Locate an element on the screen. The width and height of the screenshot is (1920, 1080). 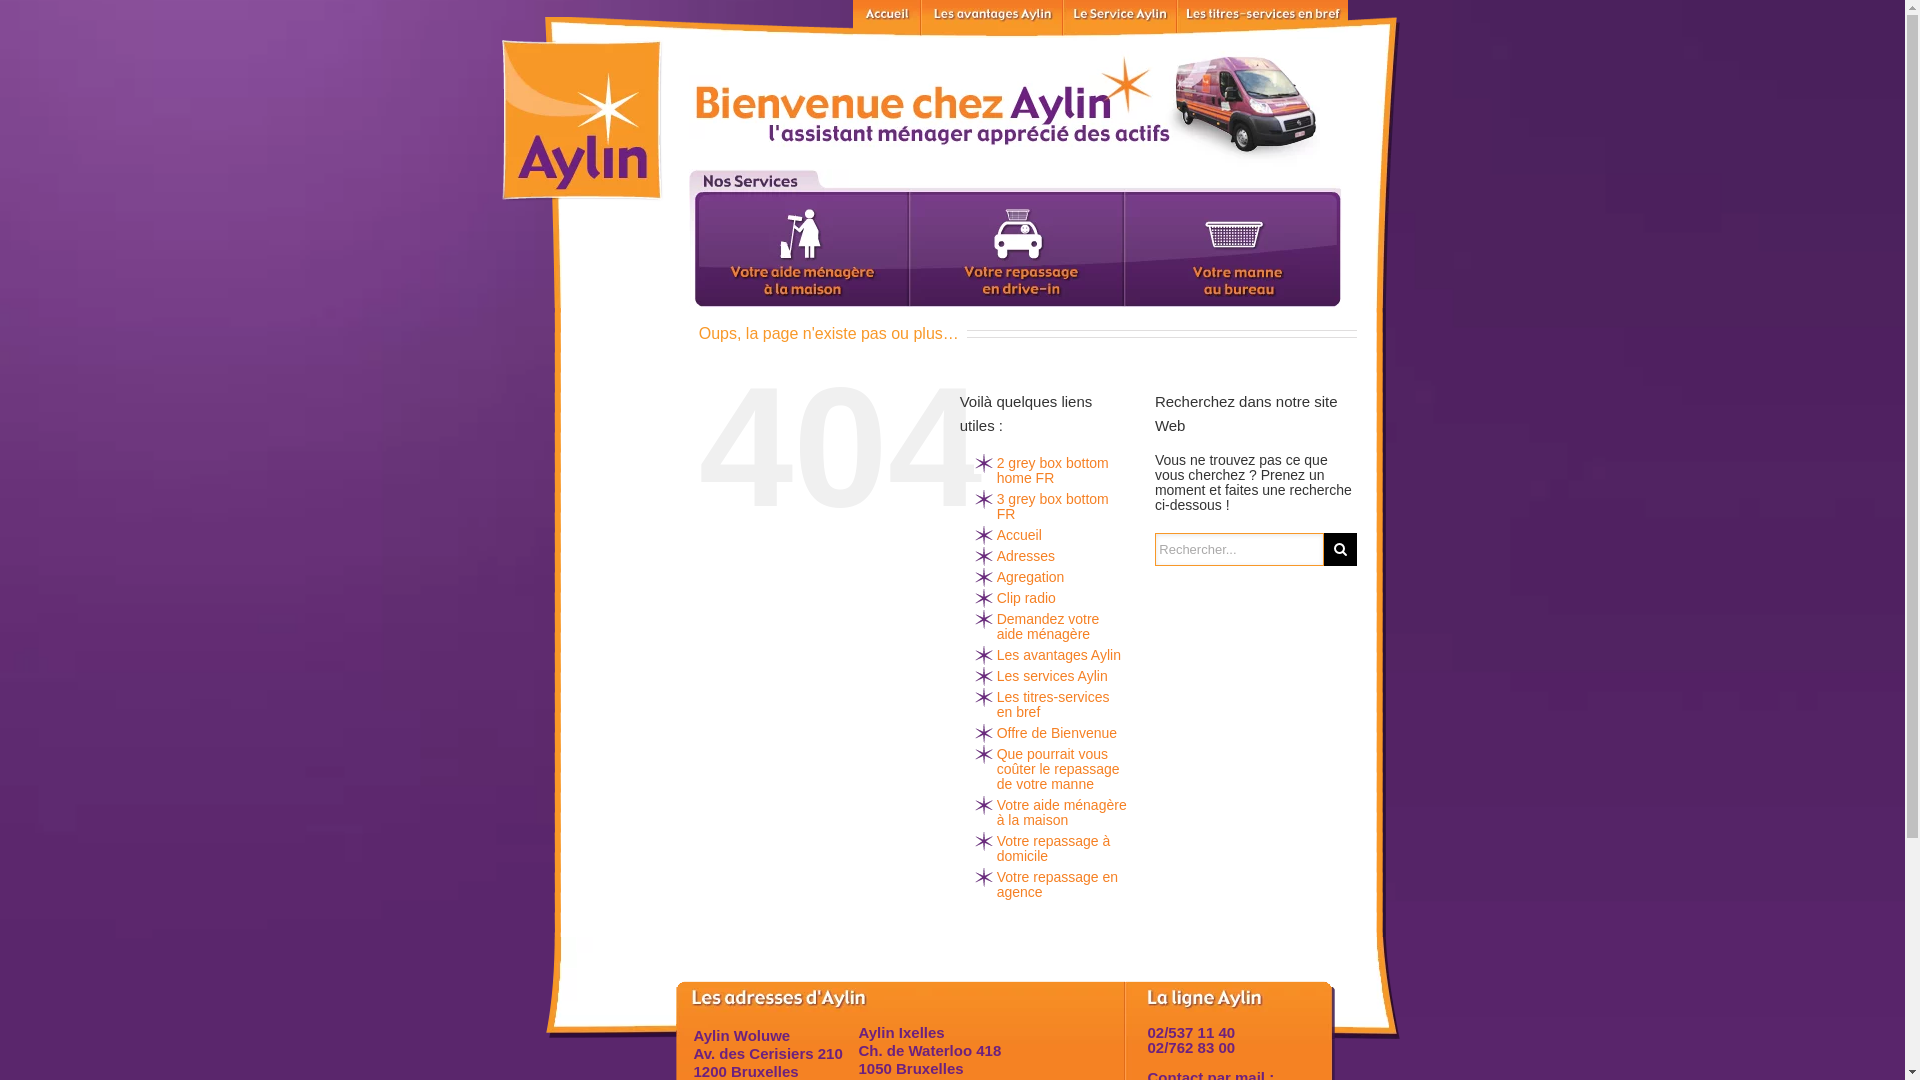
2 grey box bottom home FR is located at coordinates (1053, 470).